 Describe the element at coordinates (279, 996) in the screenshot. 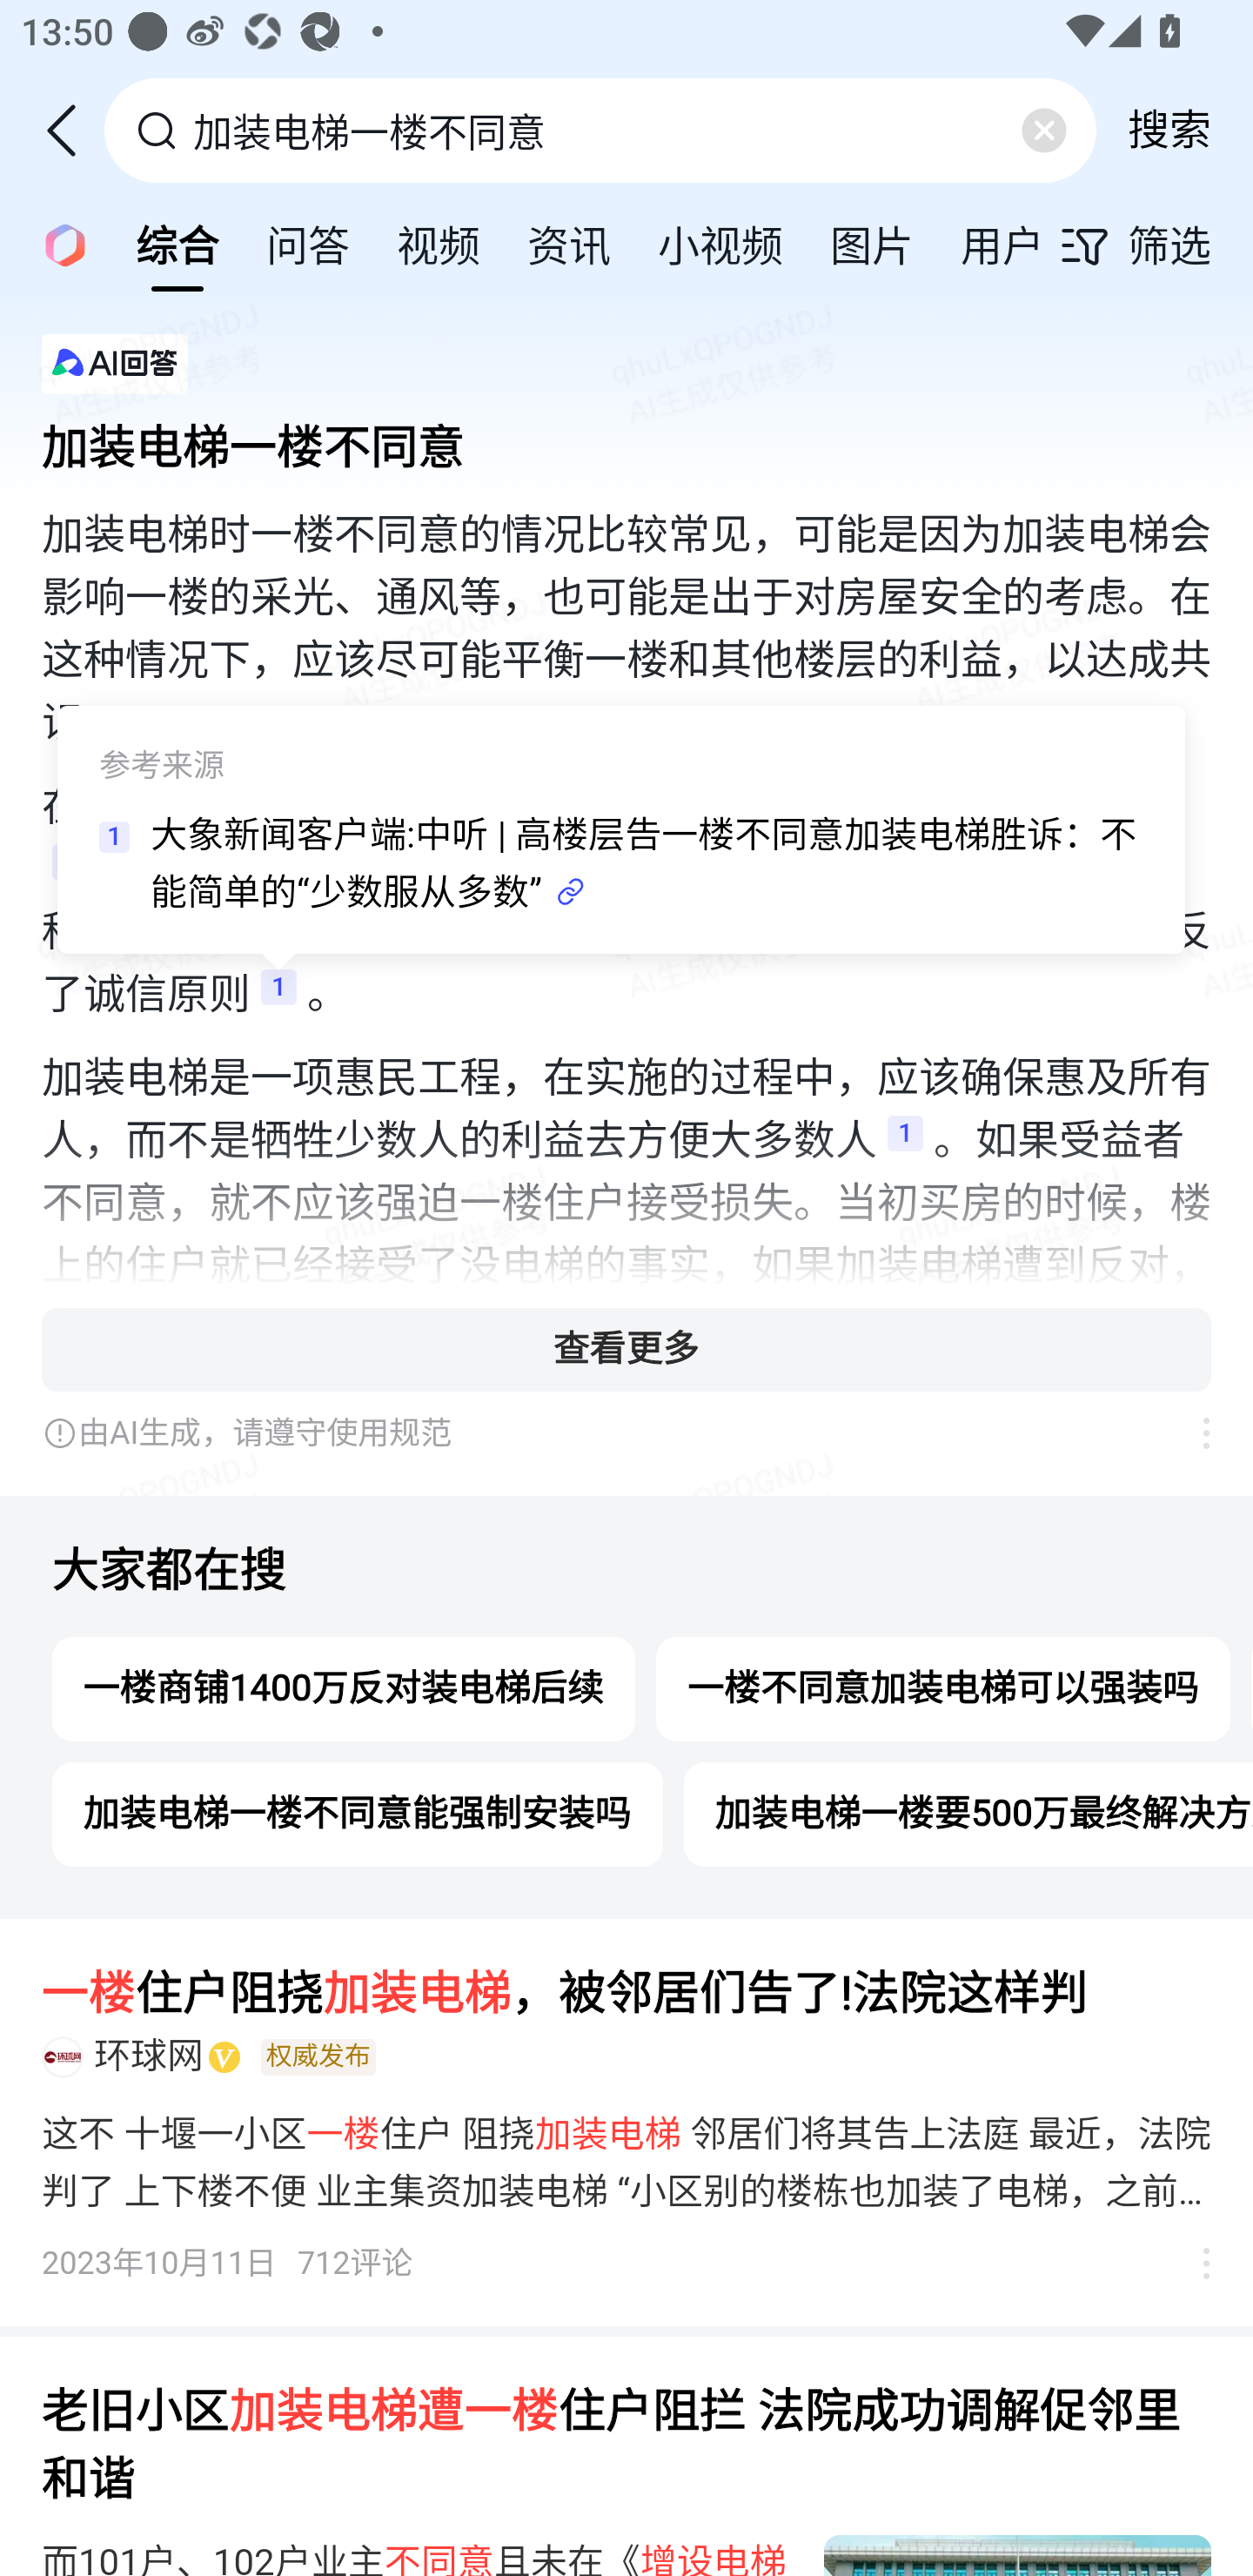

I see `1` at that location.